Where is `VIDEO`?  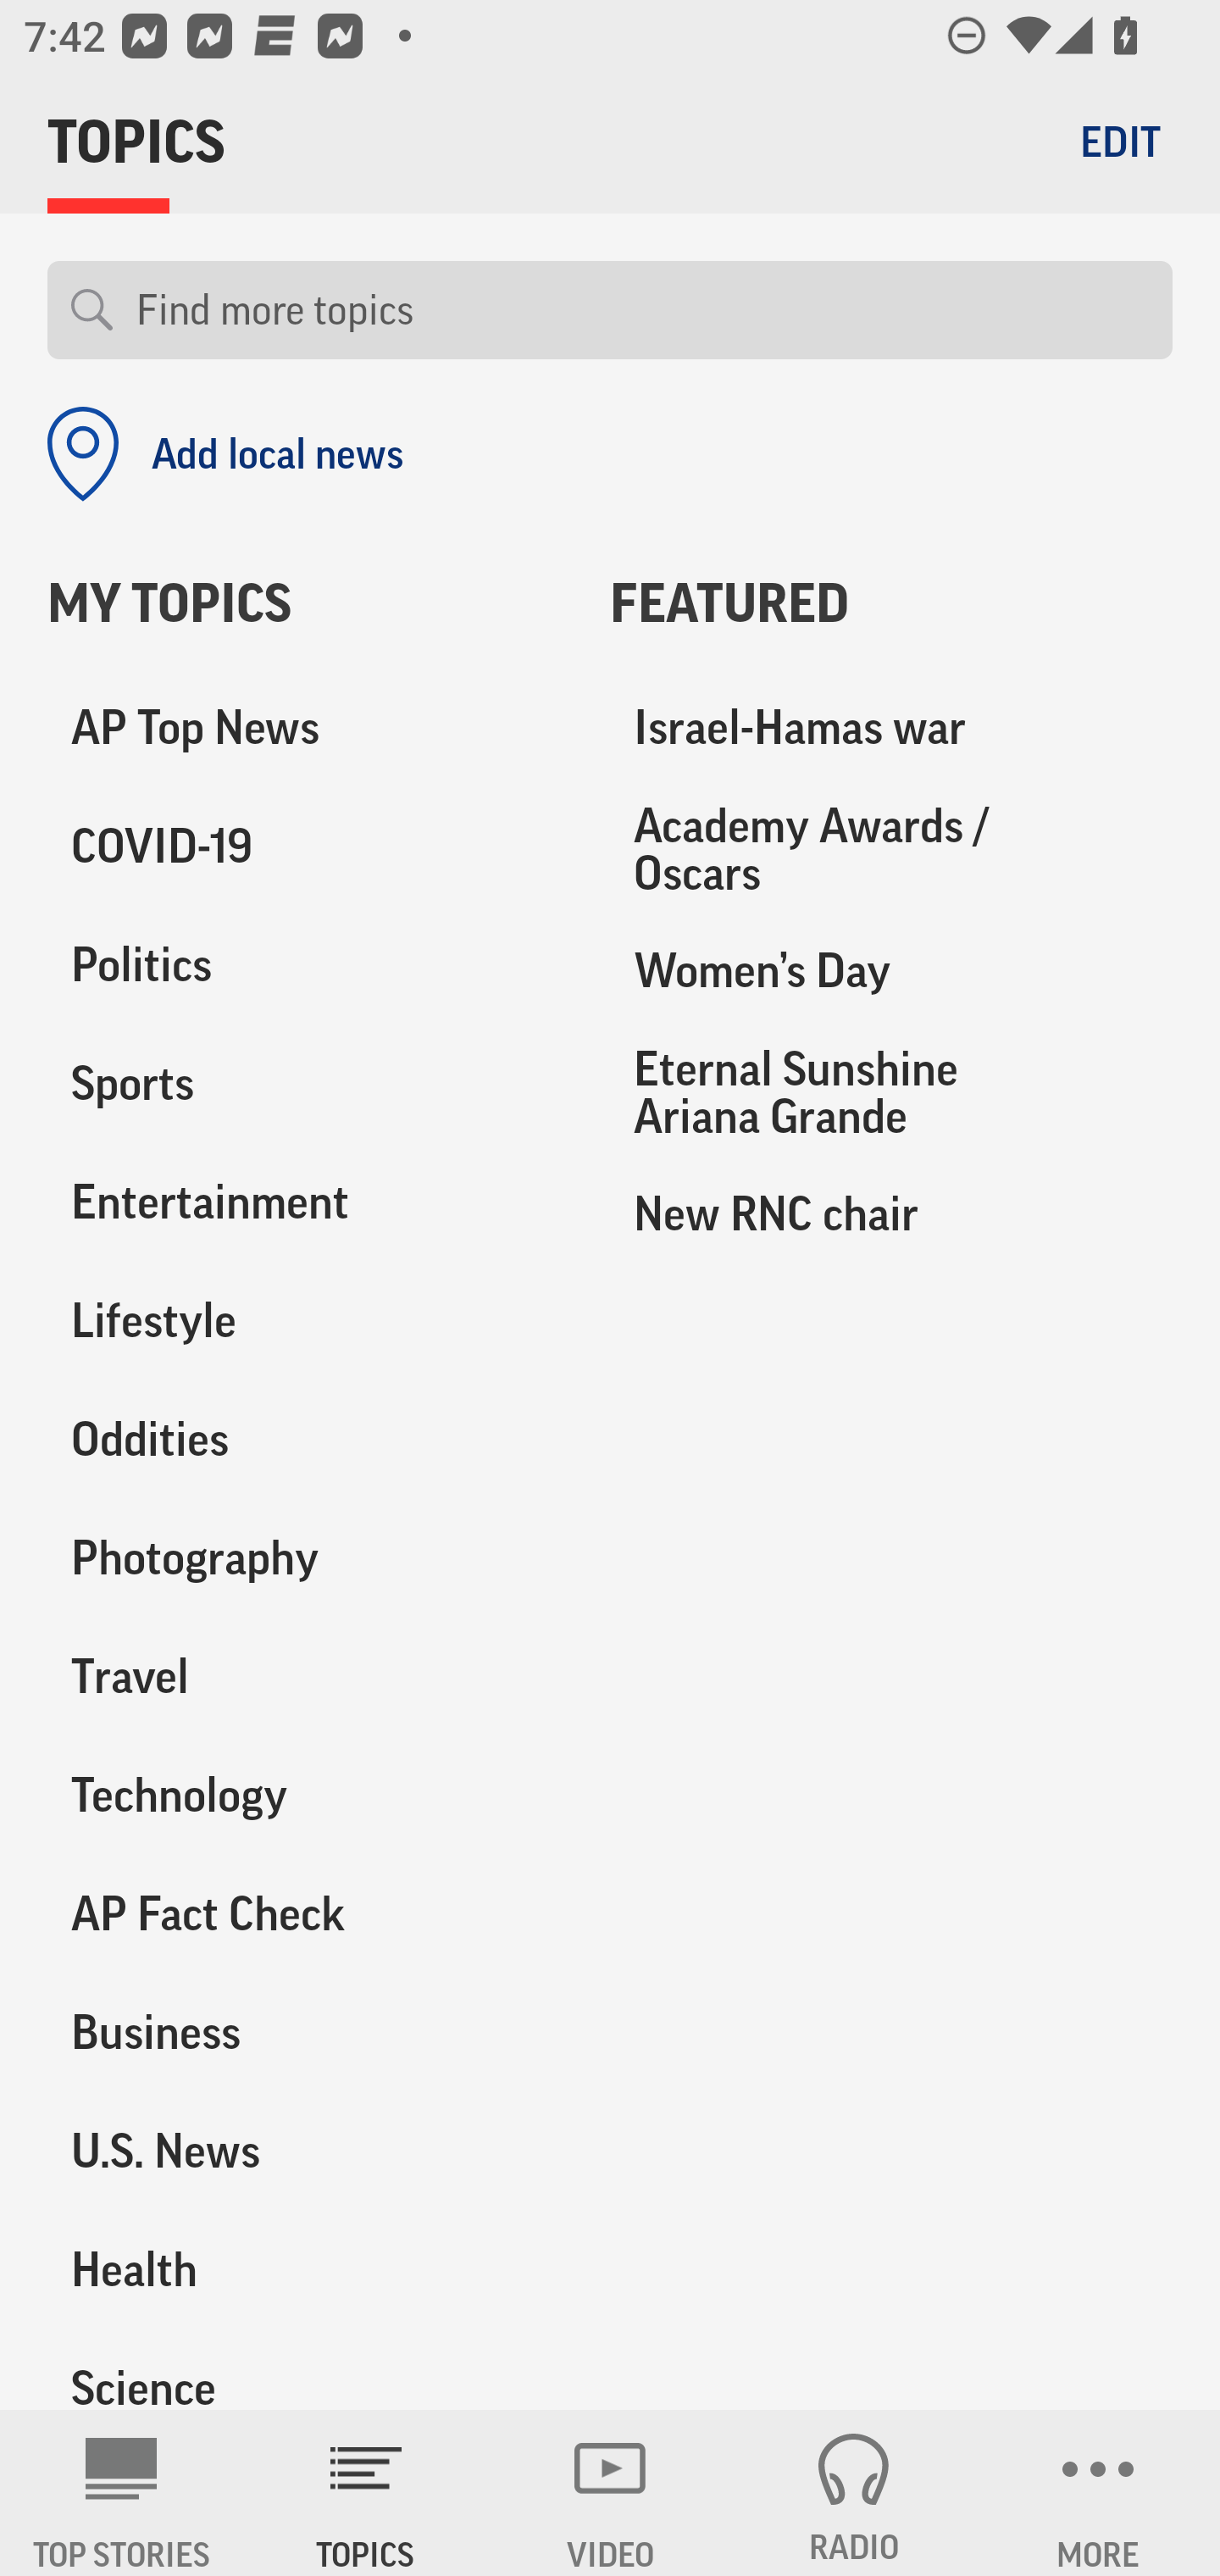
VIDEO is located at coordinates (610, 2493).